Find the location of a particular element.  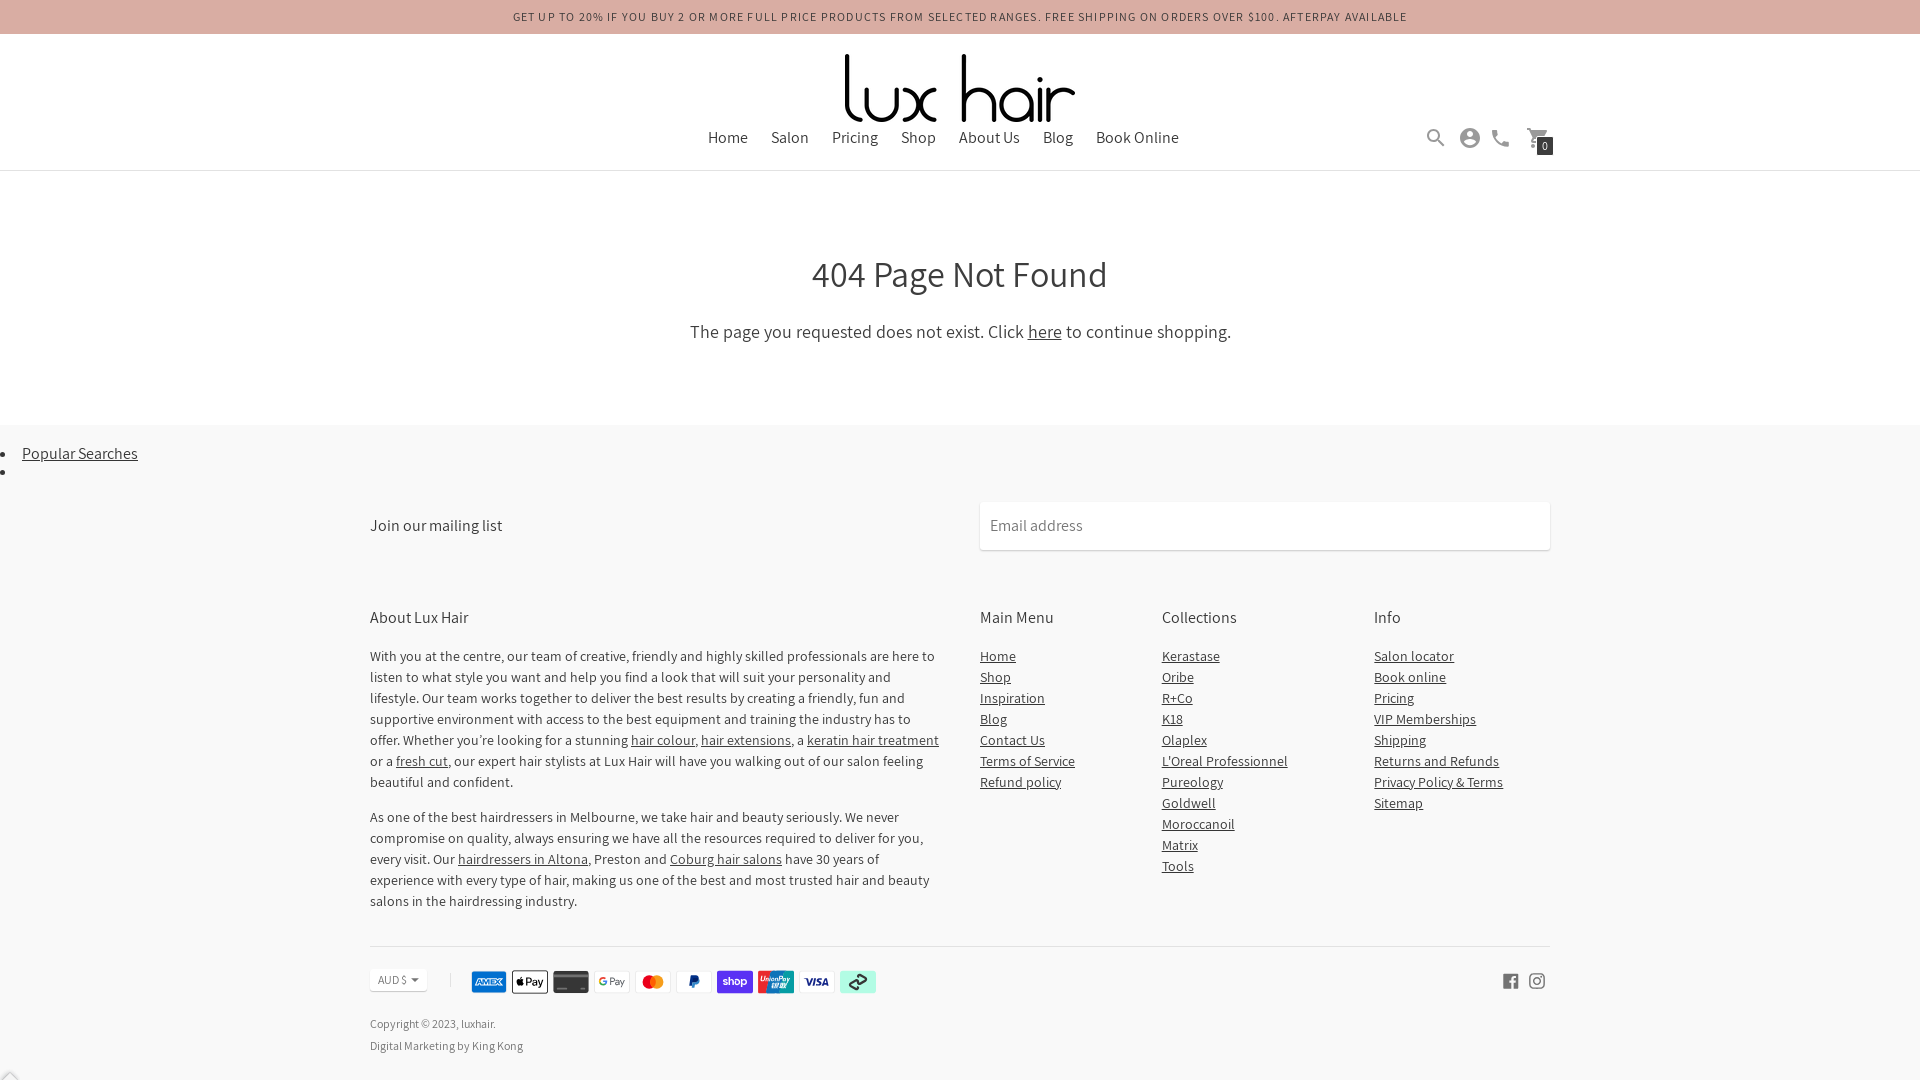

Inspiration is located at coordinates (1012, 698).